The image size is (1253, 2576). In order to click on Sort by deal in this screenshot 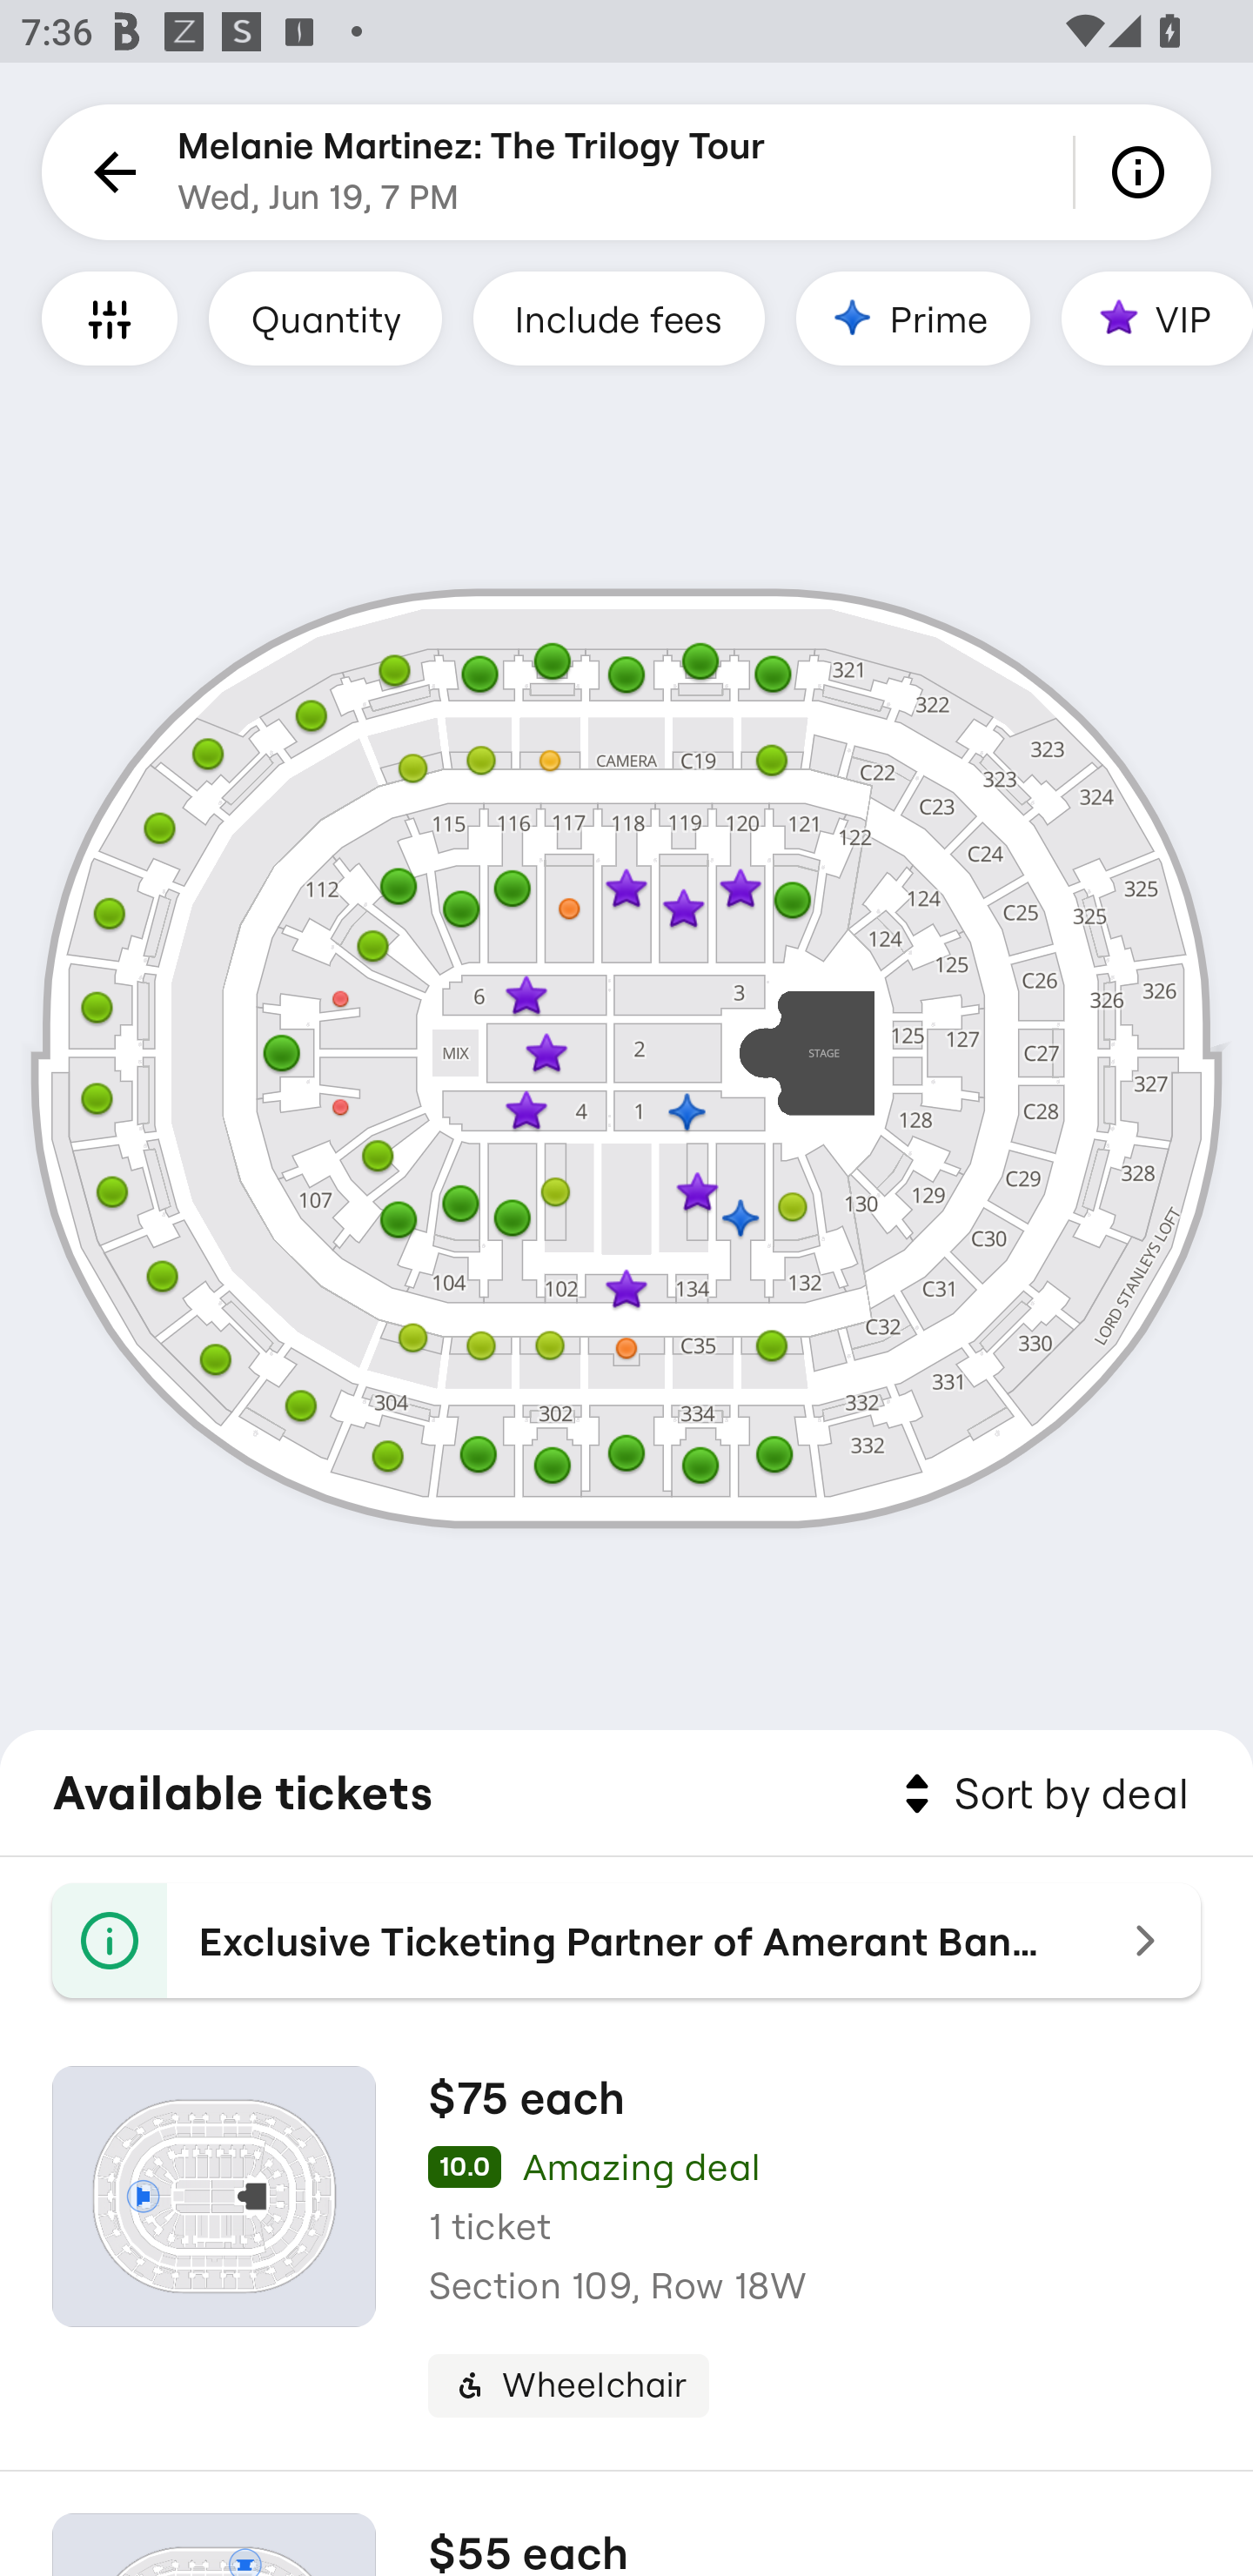, I will do `click(1041, 1794)`.